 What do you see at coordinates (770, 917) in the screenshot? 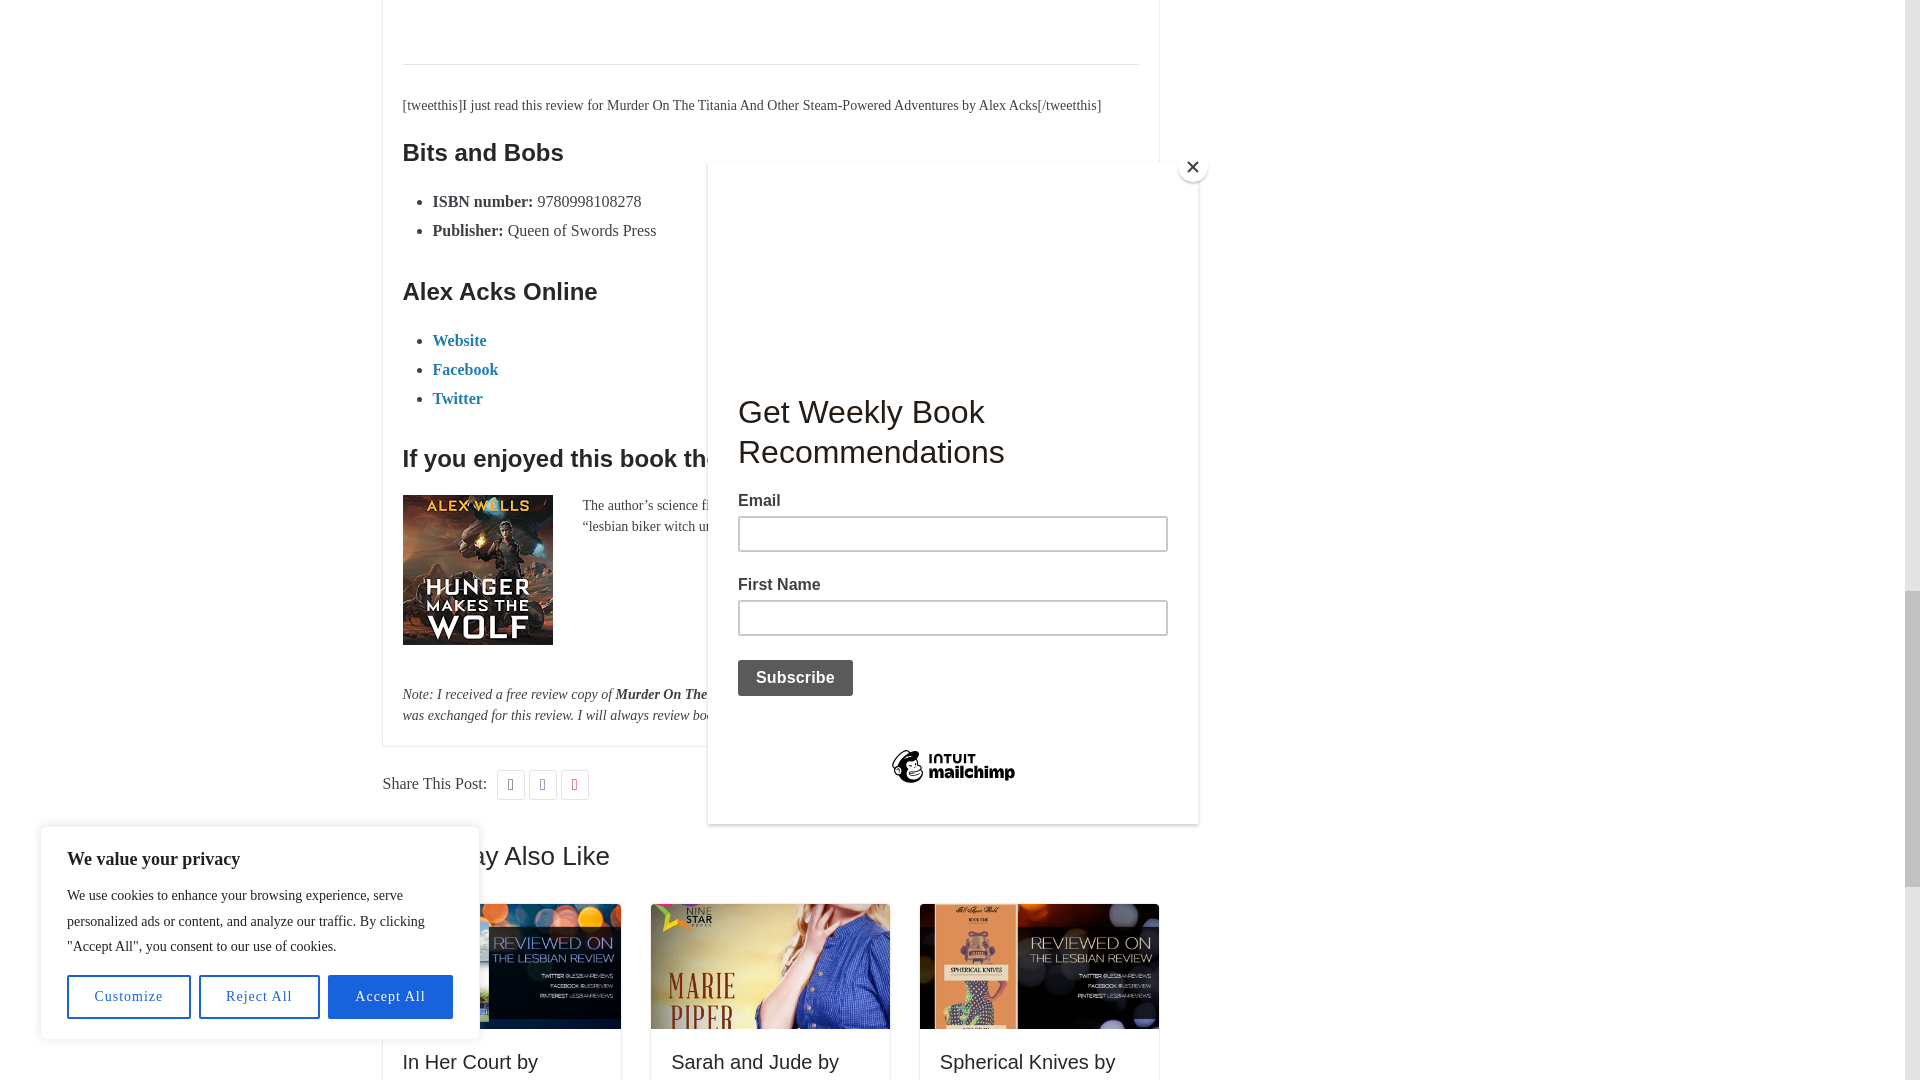
I see `Sarah and Jude by Marie Piper: Book Review` at bounding box center [770, 917].